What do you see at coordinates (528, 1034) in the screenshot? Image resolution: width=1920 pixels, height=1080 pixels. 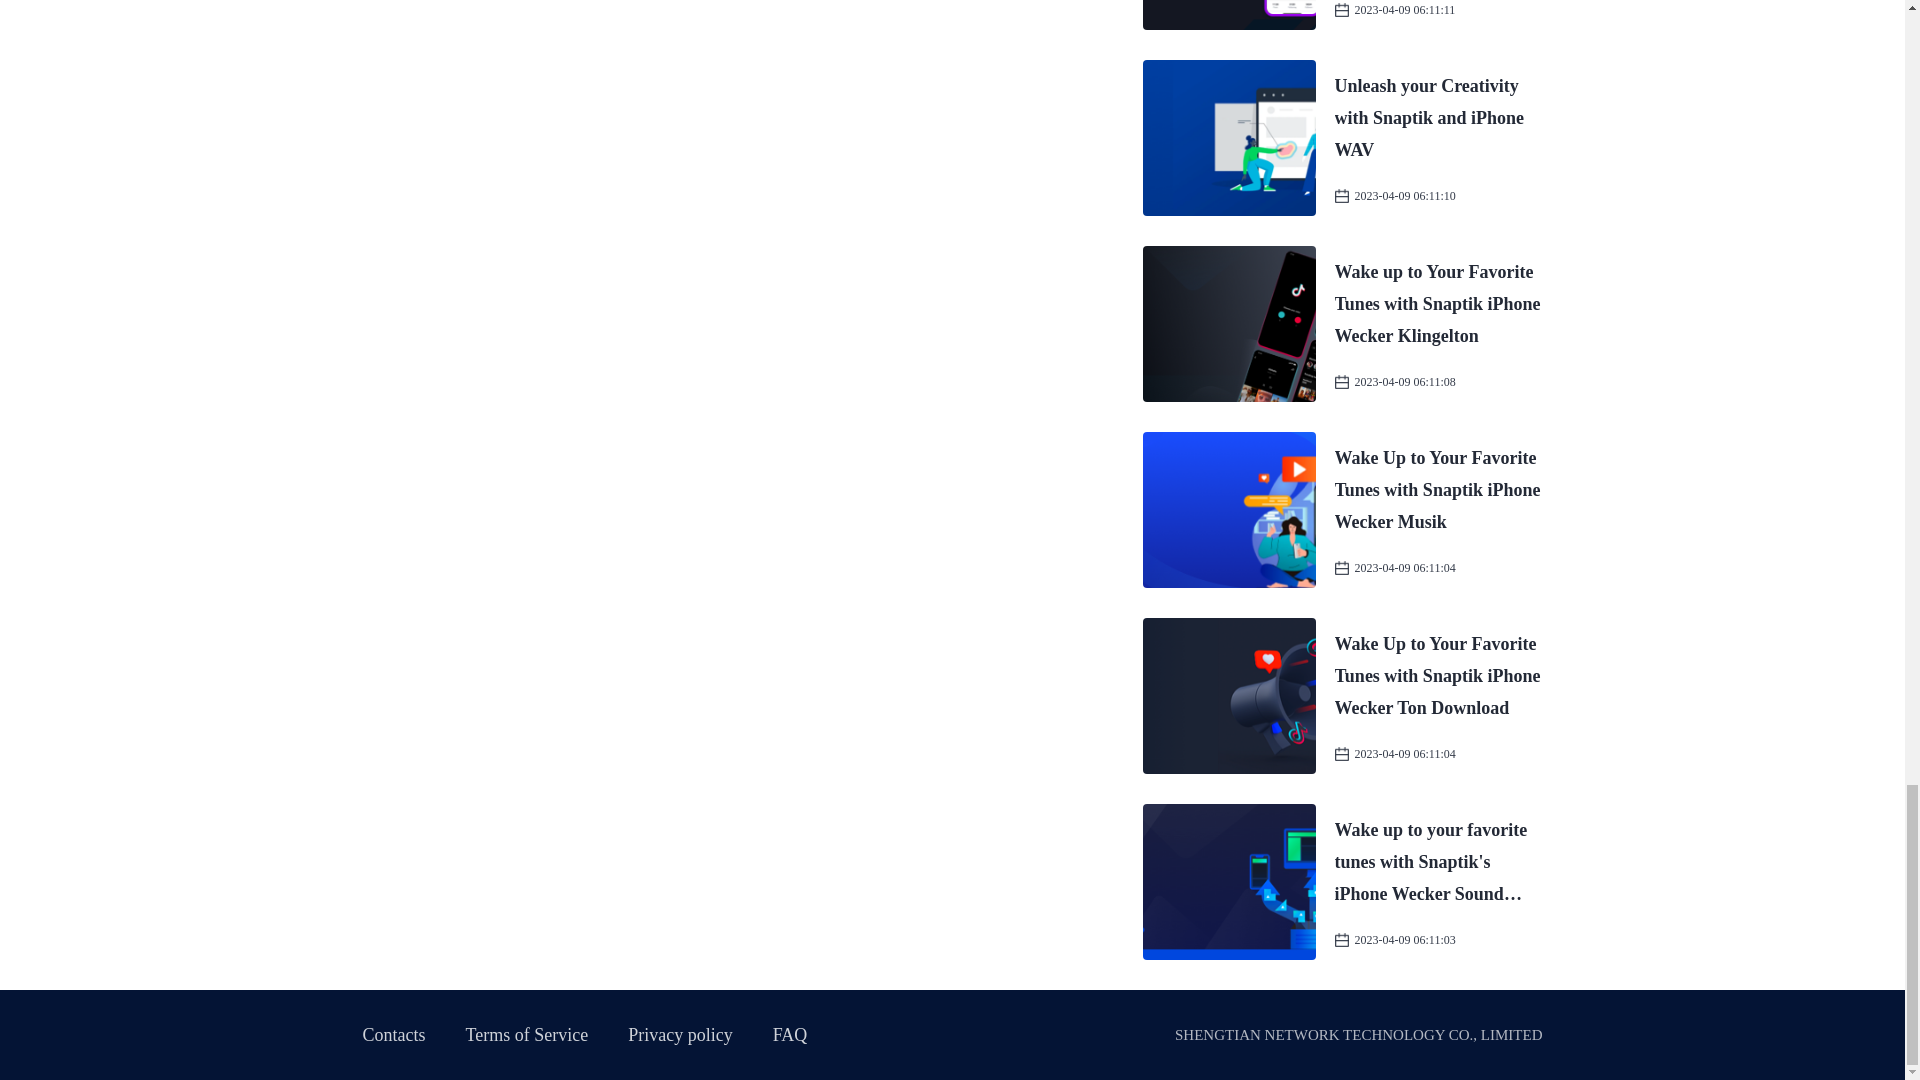 I see `Terms of Service` at bounding box center [528, 1034].